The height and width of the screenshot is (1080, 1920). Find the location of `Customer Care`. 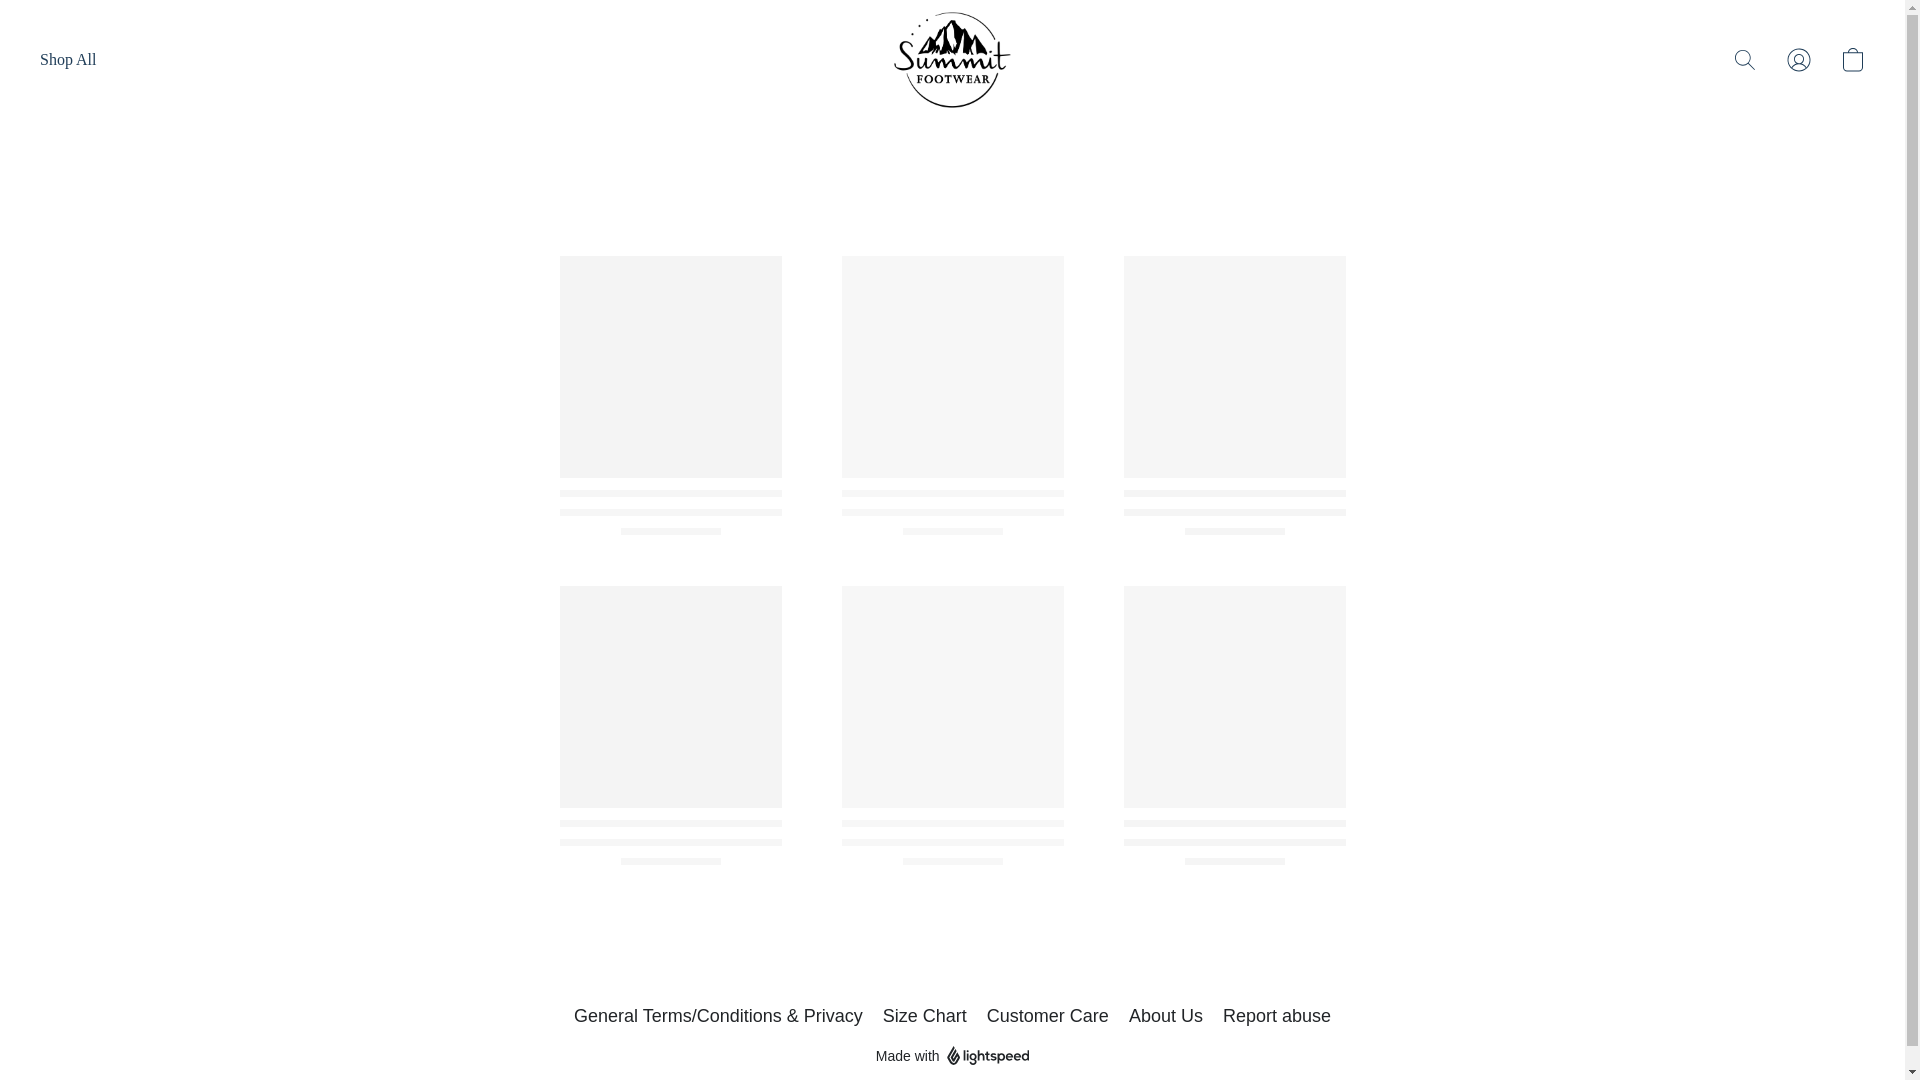

Customer Care is located at coordinates (1048, 1016).